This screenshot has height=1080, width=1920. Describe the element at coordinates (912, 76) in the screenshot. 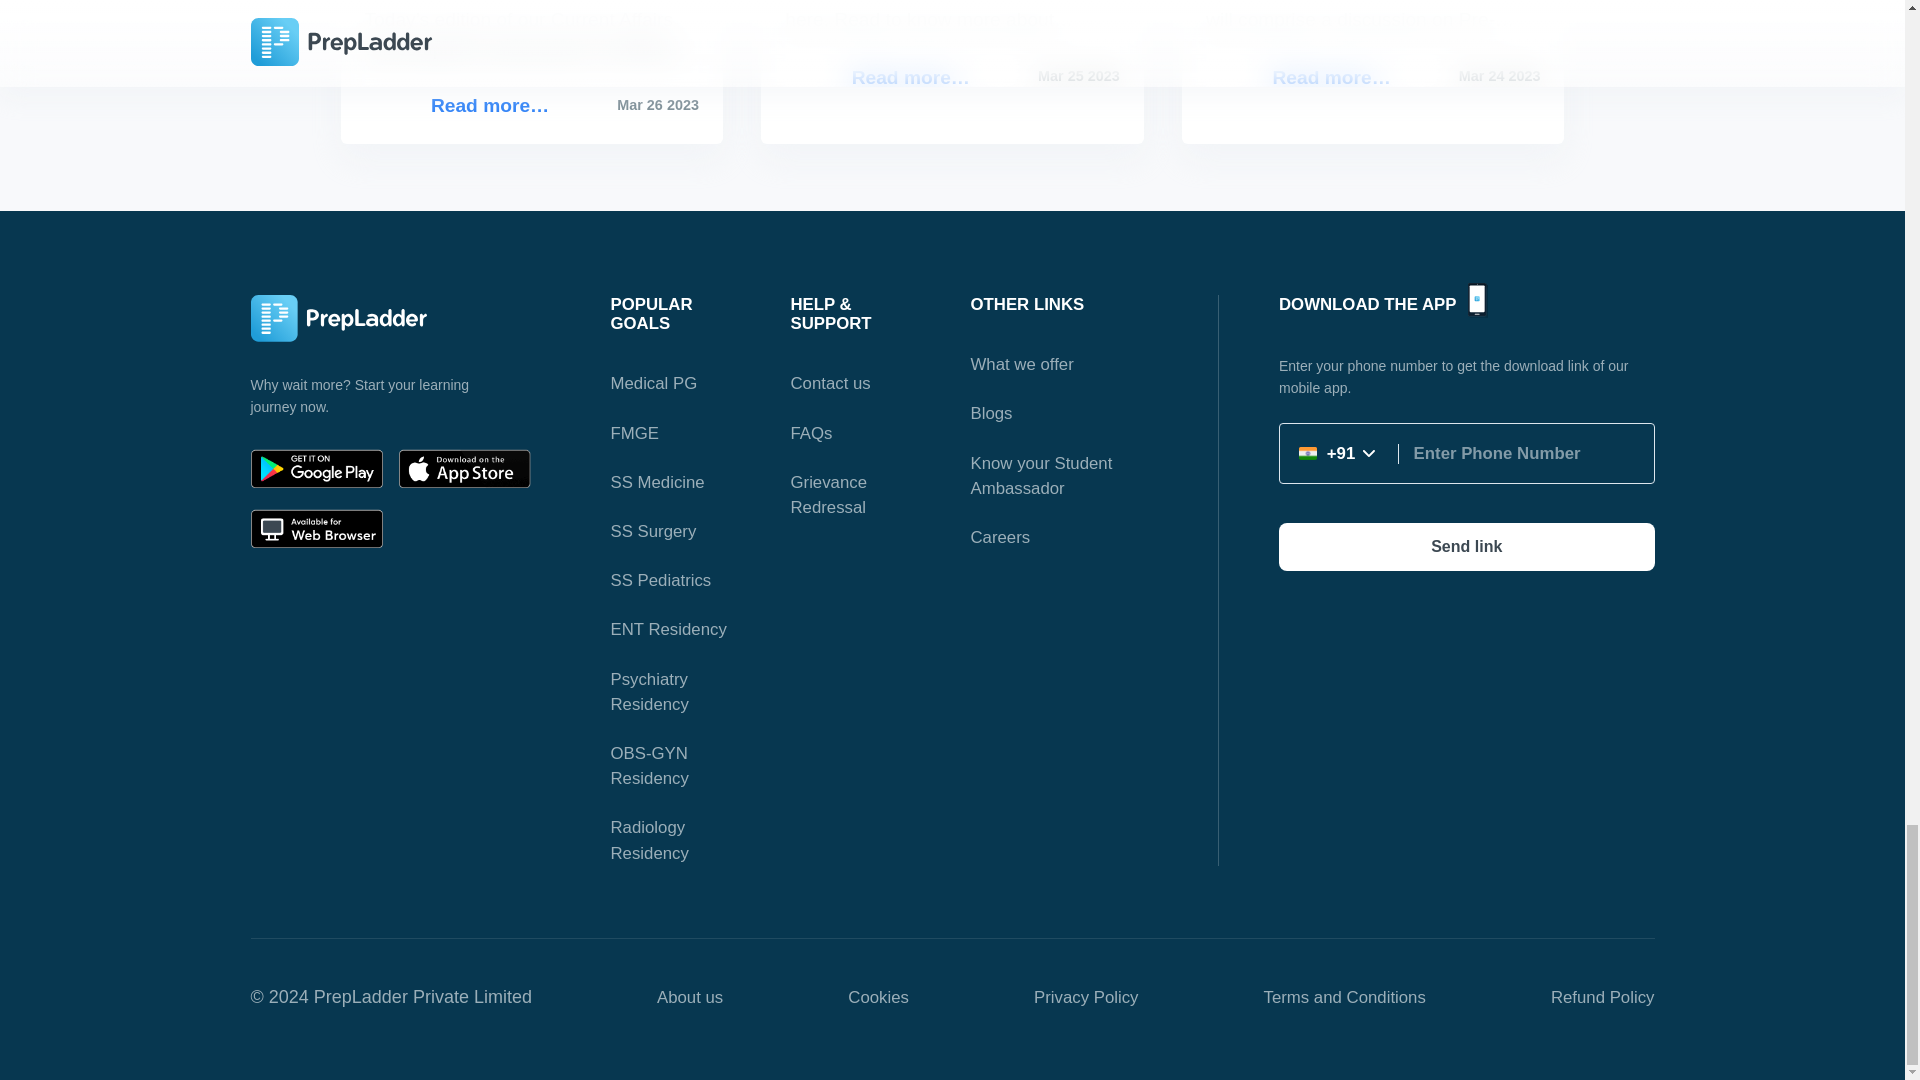

I see `Read more about Abolition of the Death Penalty` at that location.